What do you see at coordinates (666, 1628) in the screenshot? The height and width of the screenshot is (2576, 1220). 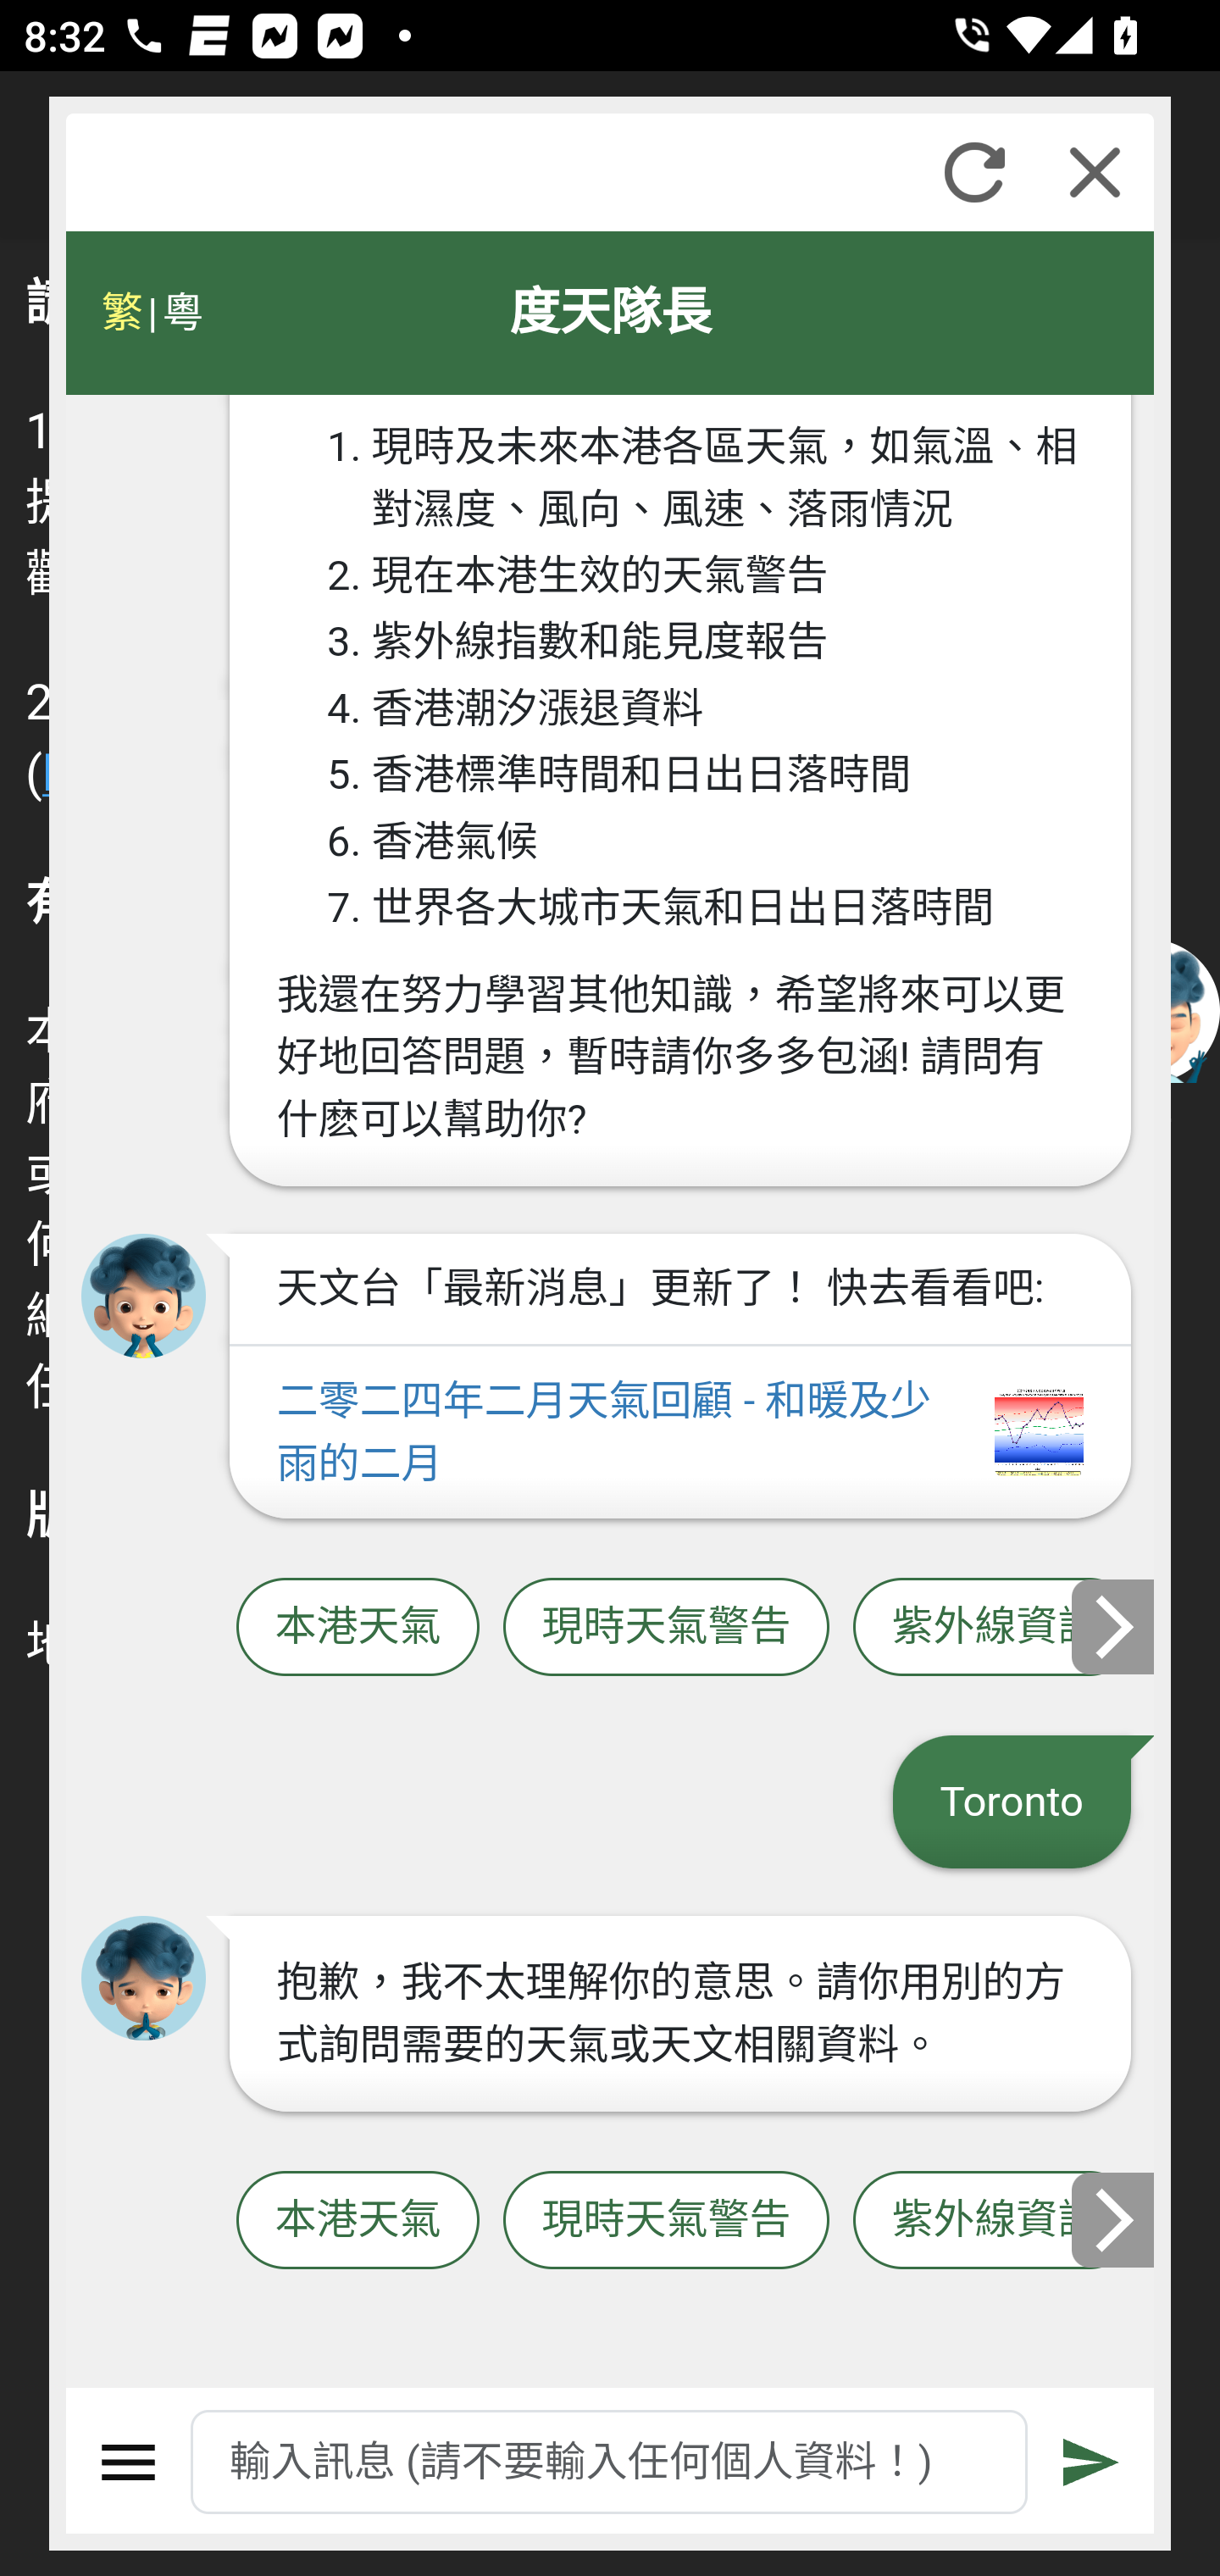 I see `現時天氣警告` at bounding box center [666, 1628].